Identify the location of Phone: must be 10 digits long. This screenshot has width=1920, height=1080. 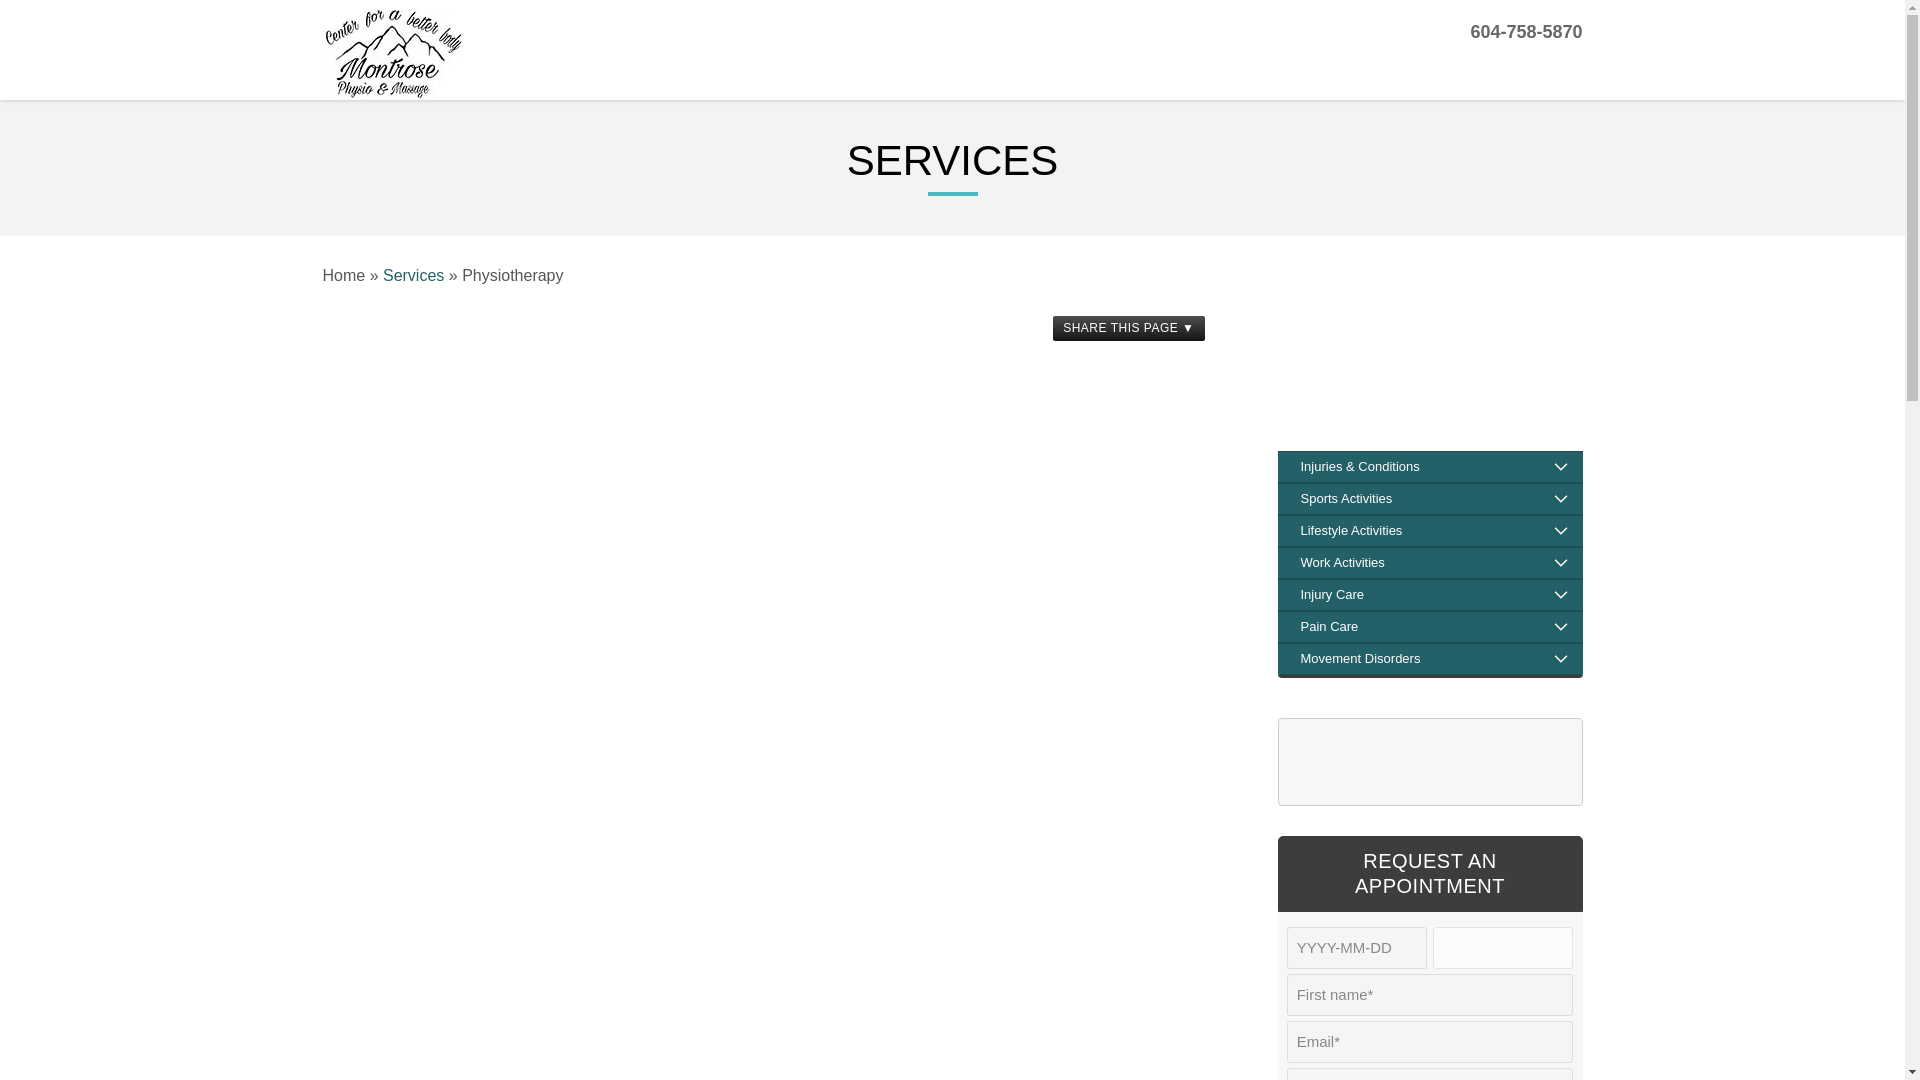
(1430, 1074).